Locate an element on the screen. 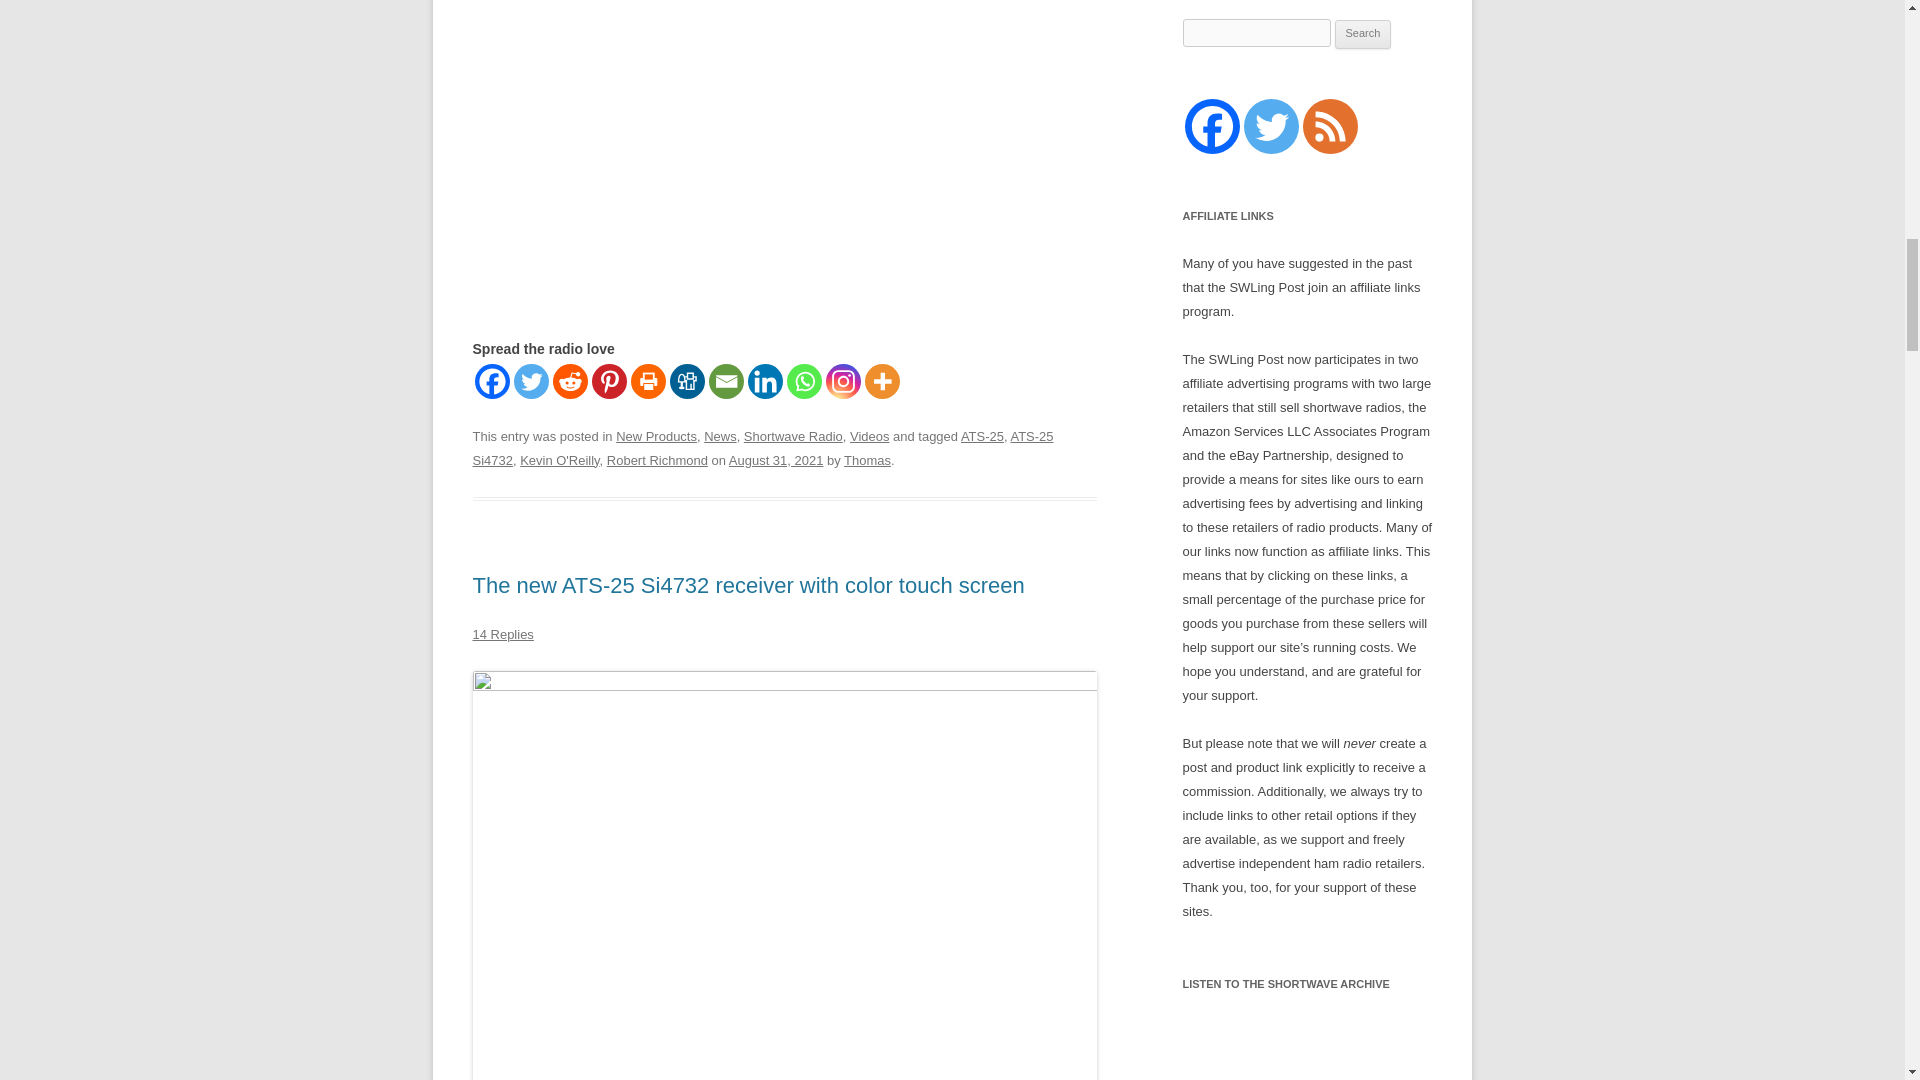  New Products is located at coordinates (656, 436).